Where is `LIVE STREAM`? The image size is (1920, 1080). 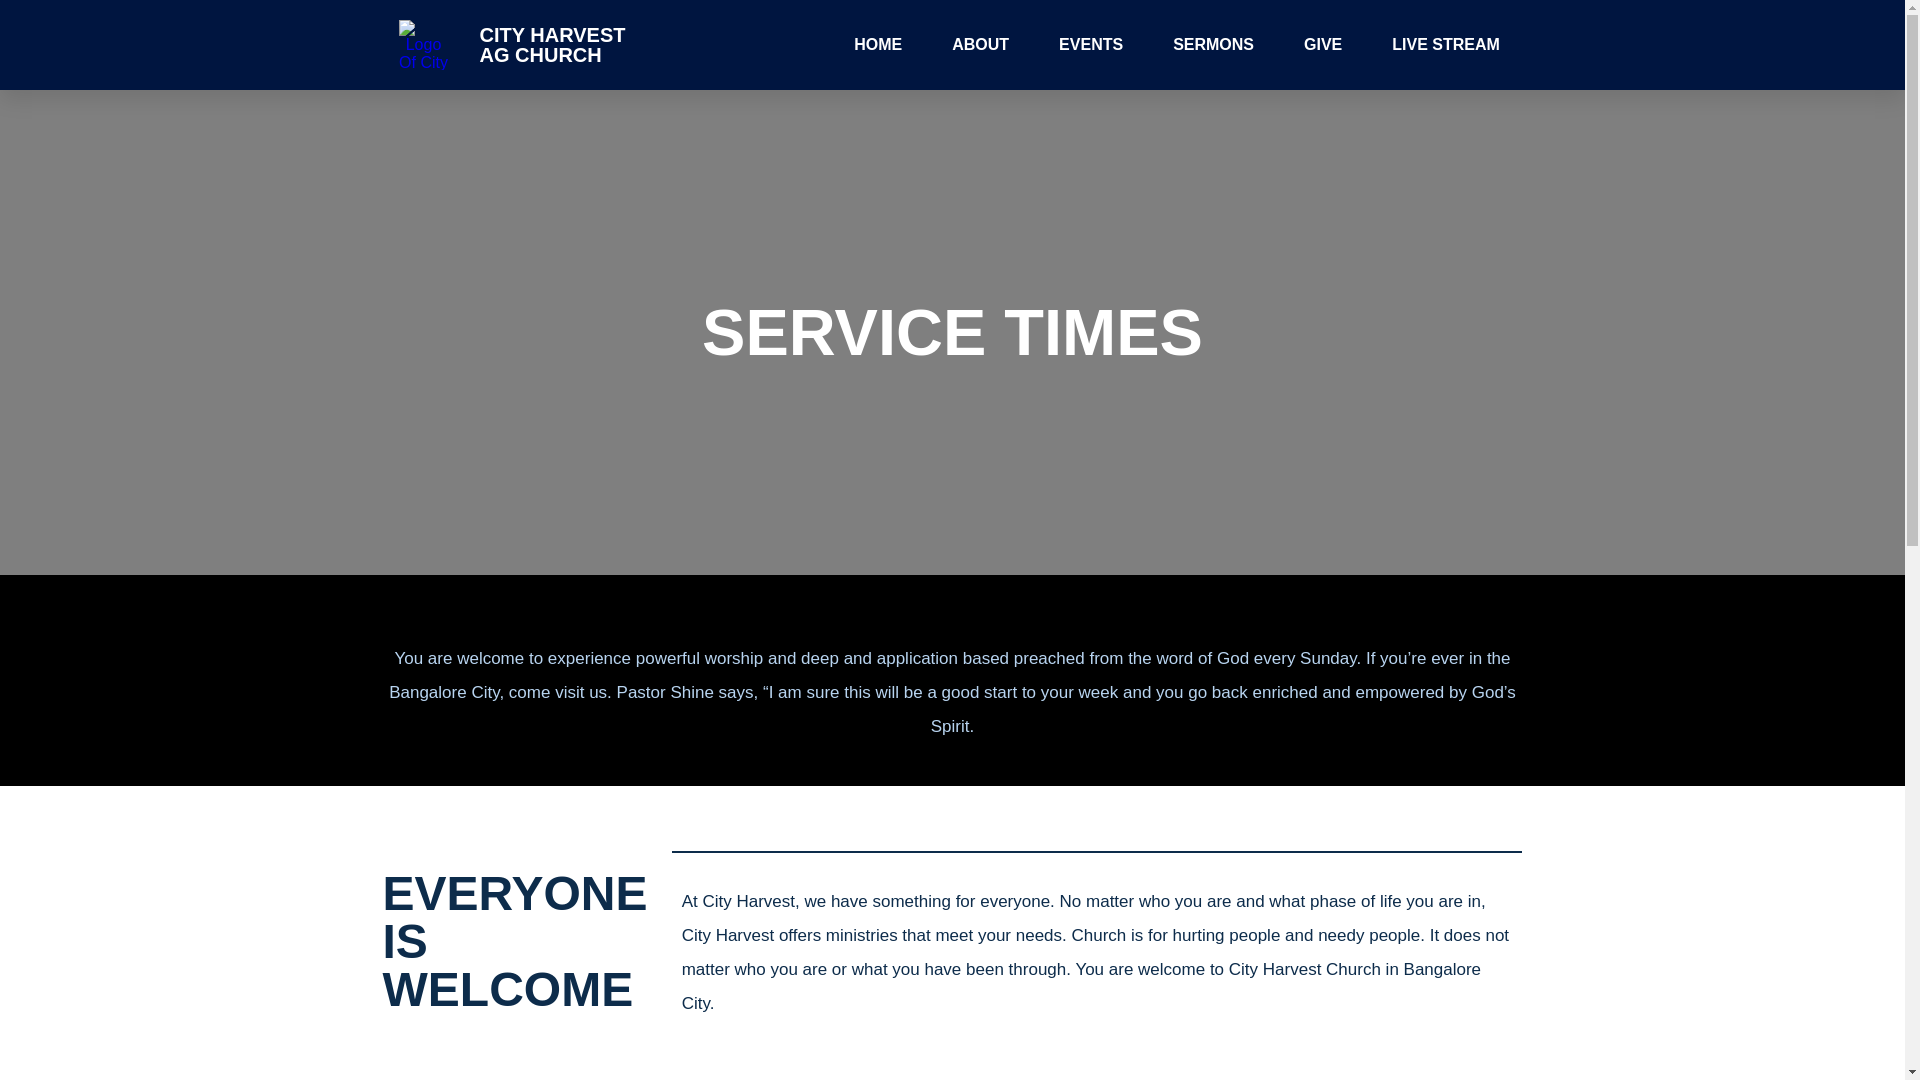 LIVE STREAM is located at coordinates (1446, 44).